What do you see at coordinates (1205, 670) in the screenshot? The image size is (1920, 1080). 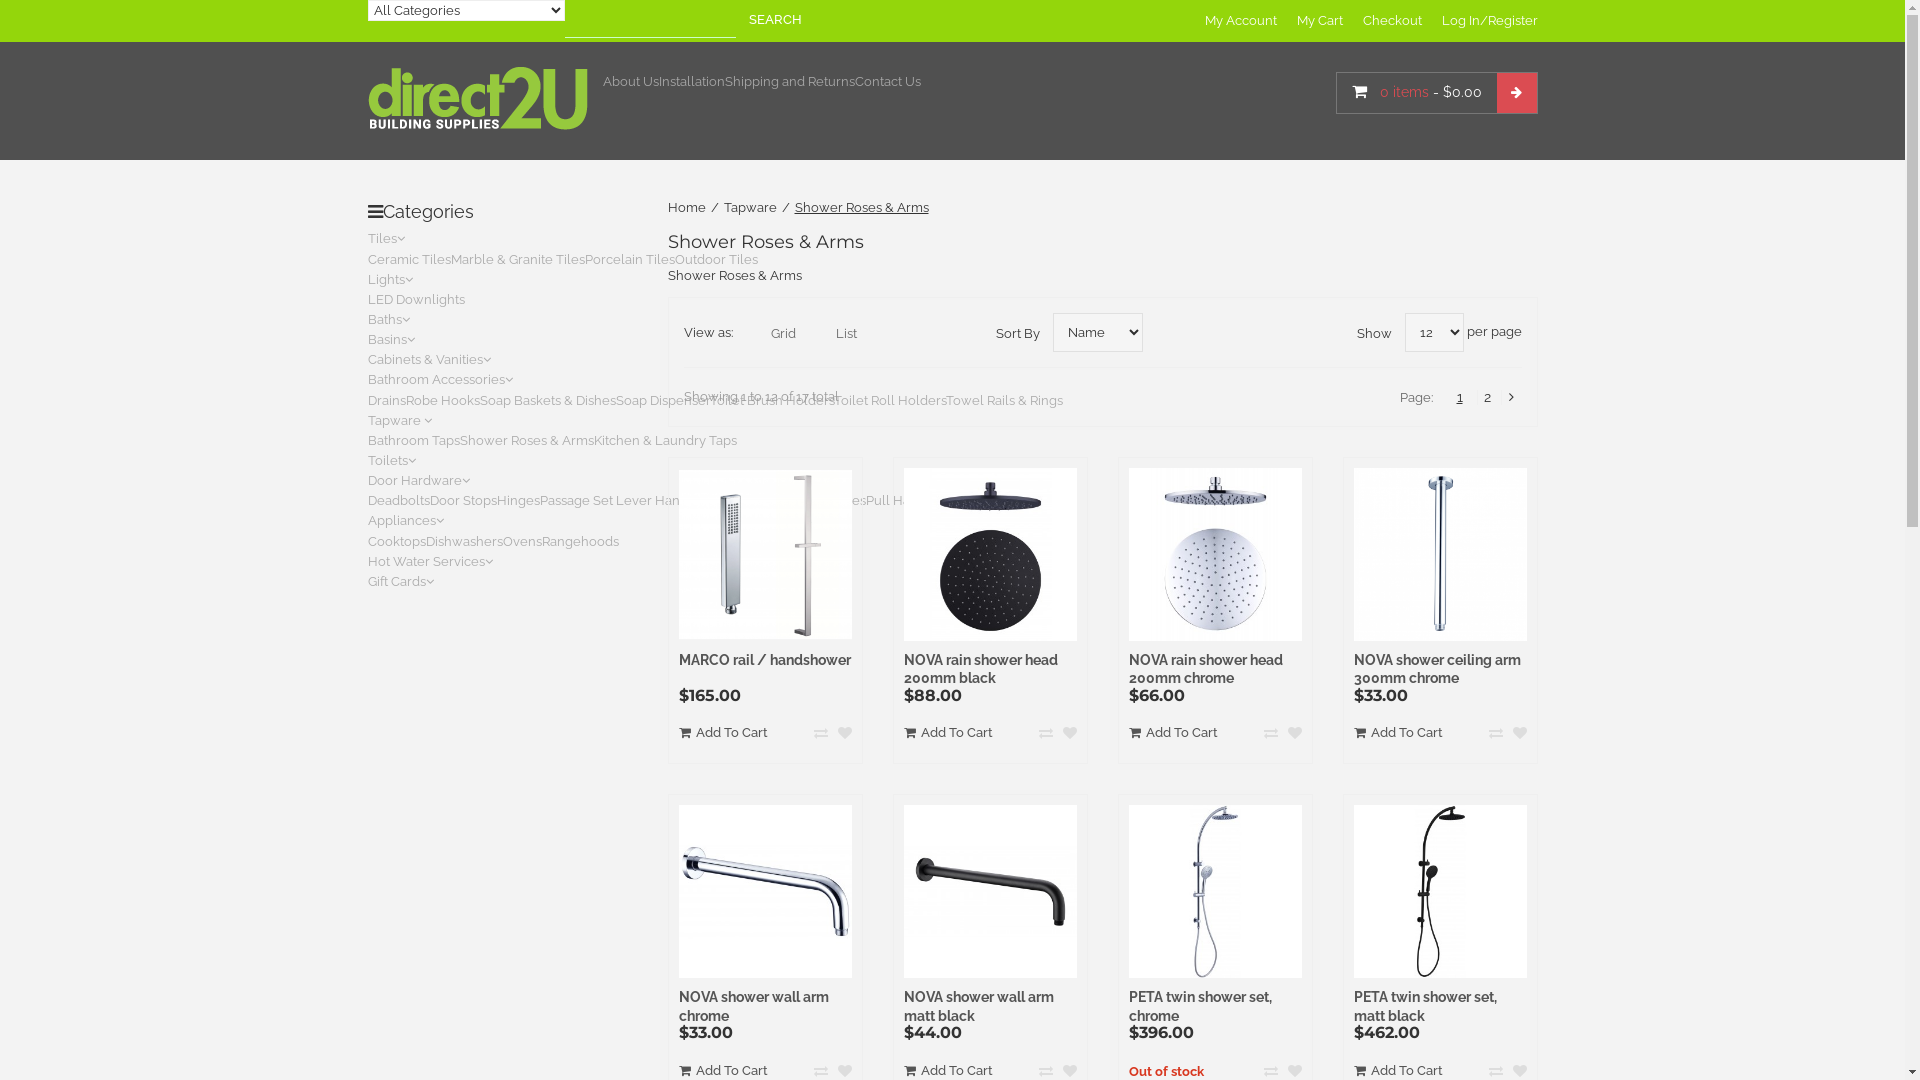 I see `NOVA rain shower head 200mm chrome` at bounding box center [1205, 670].